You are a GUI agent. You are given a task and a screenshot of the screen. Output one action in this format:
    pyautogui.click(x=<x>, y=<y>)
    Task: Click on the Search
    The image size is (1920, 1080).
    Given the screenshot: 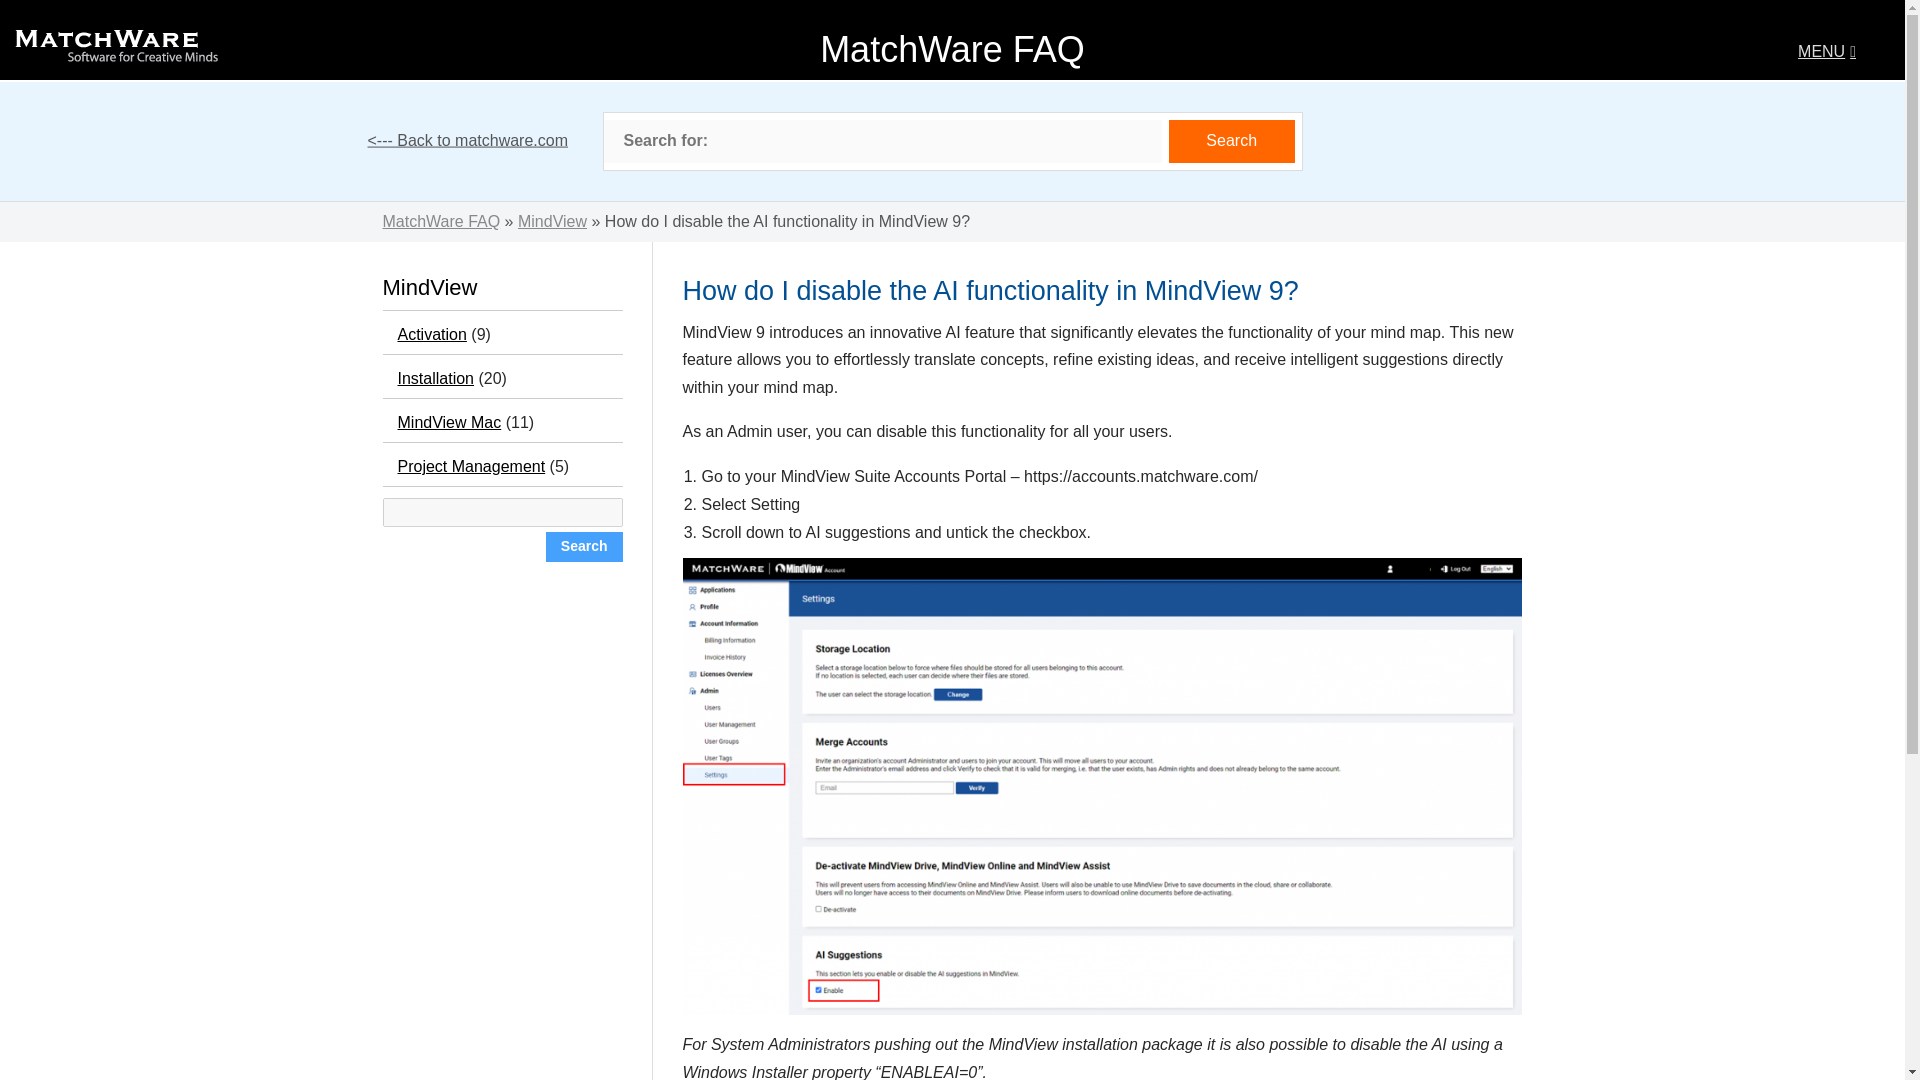 What is the action you would take?
    pyautogui.click(x=584, y=546)
    